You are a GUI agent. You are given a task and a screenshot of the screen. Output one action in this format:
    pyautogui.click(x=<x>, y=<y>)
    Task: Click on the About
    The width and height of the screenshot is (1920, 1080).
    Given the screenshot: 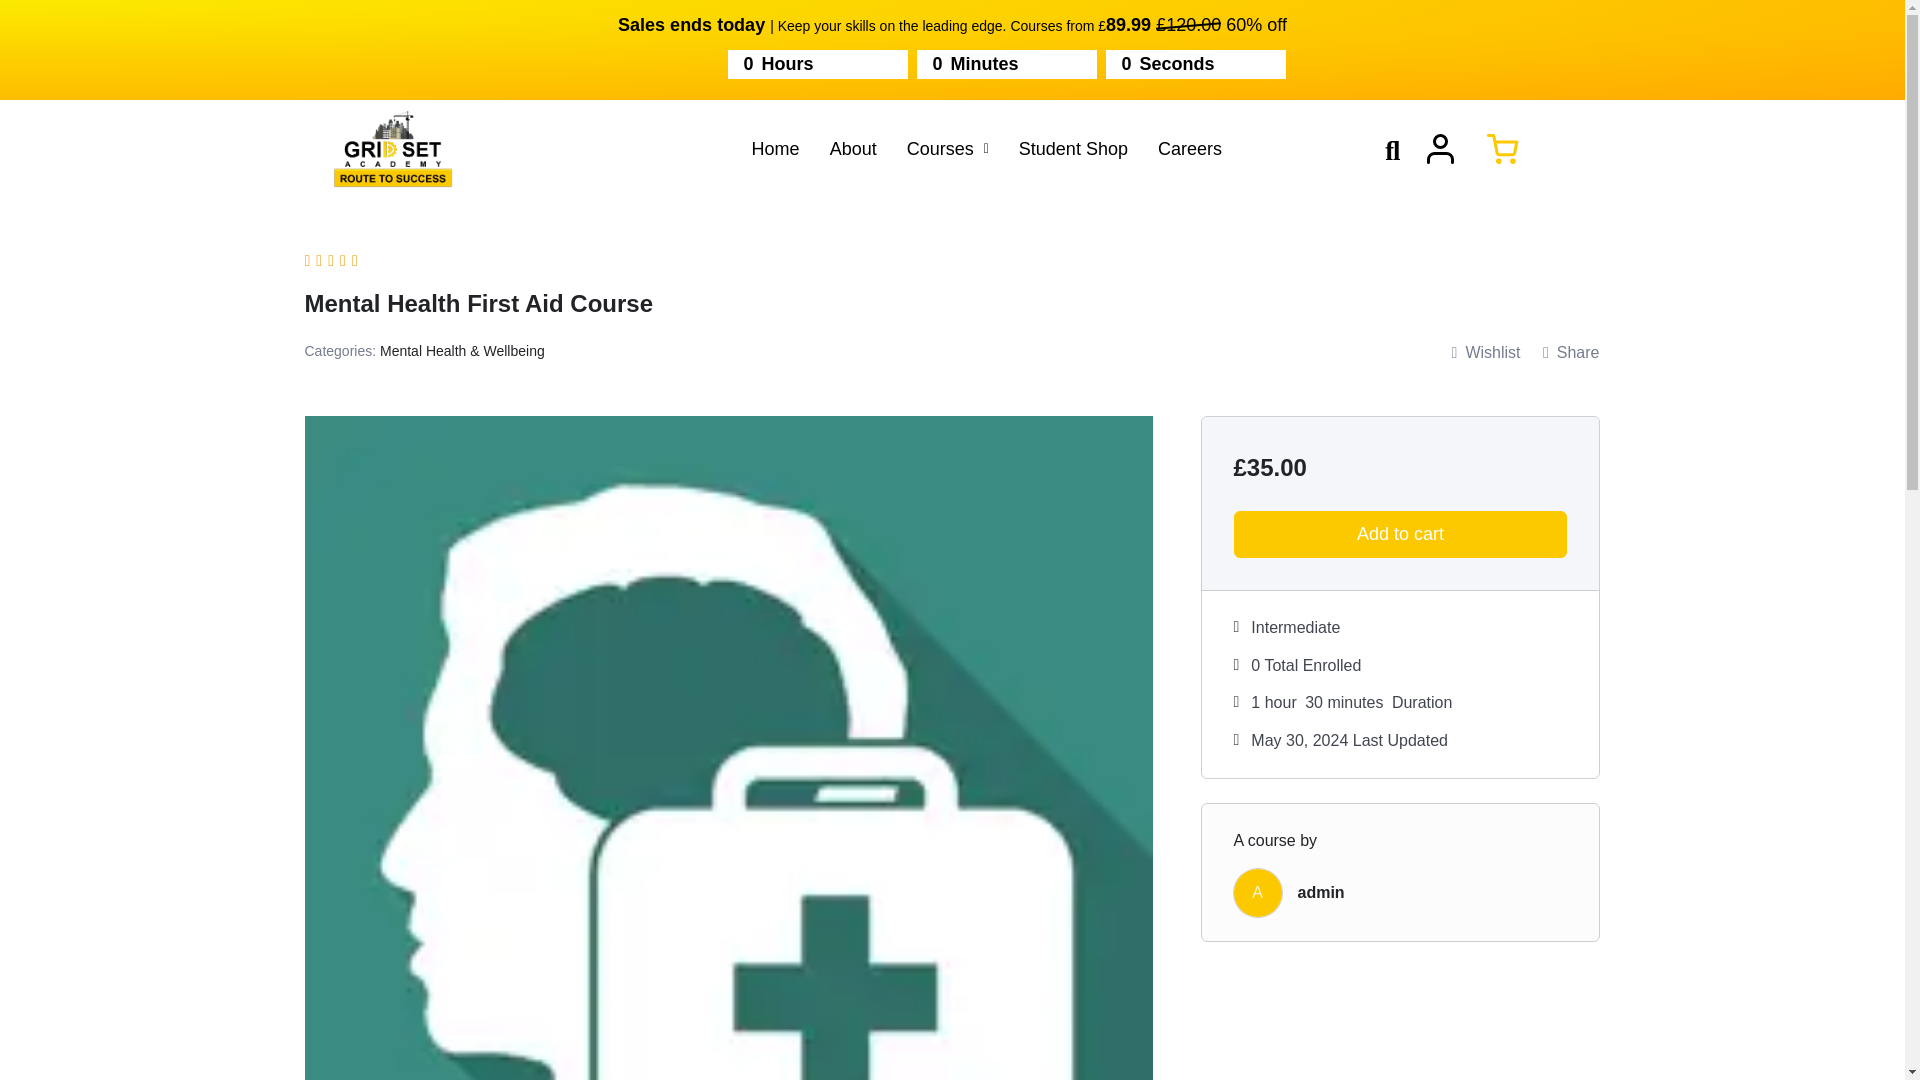 What is the action you would take?
    pyautogui.click(x=853, y=148)
    